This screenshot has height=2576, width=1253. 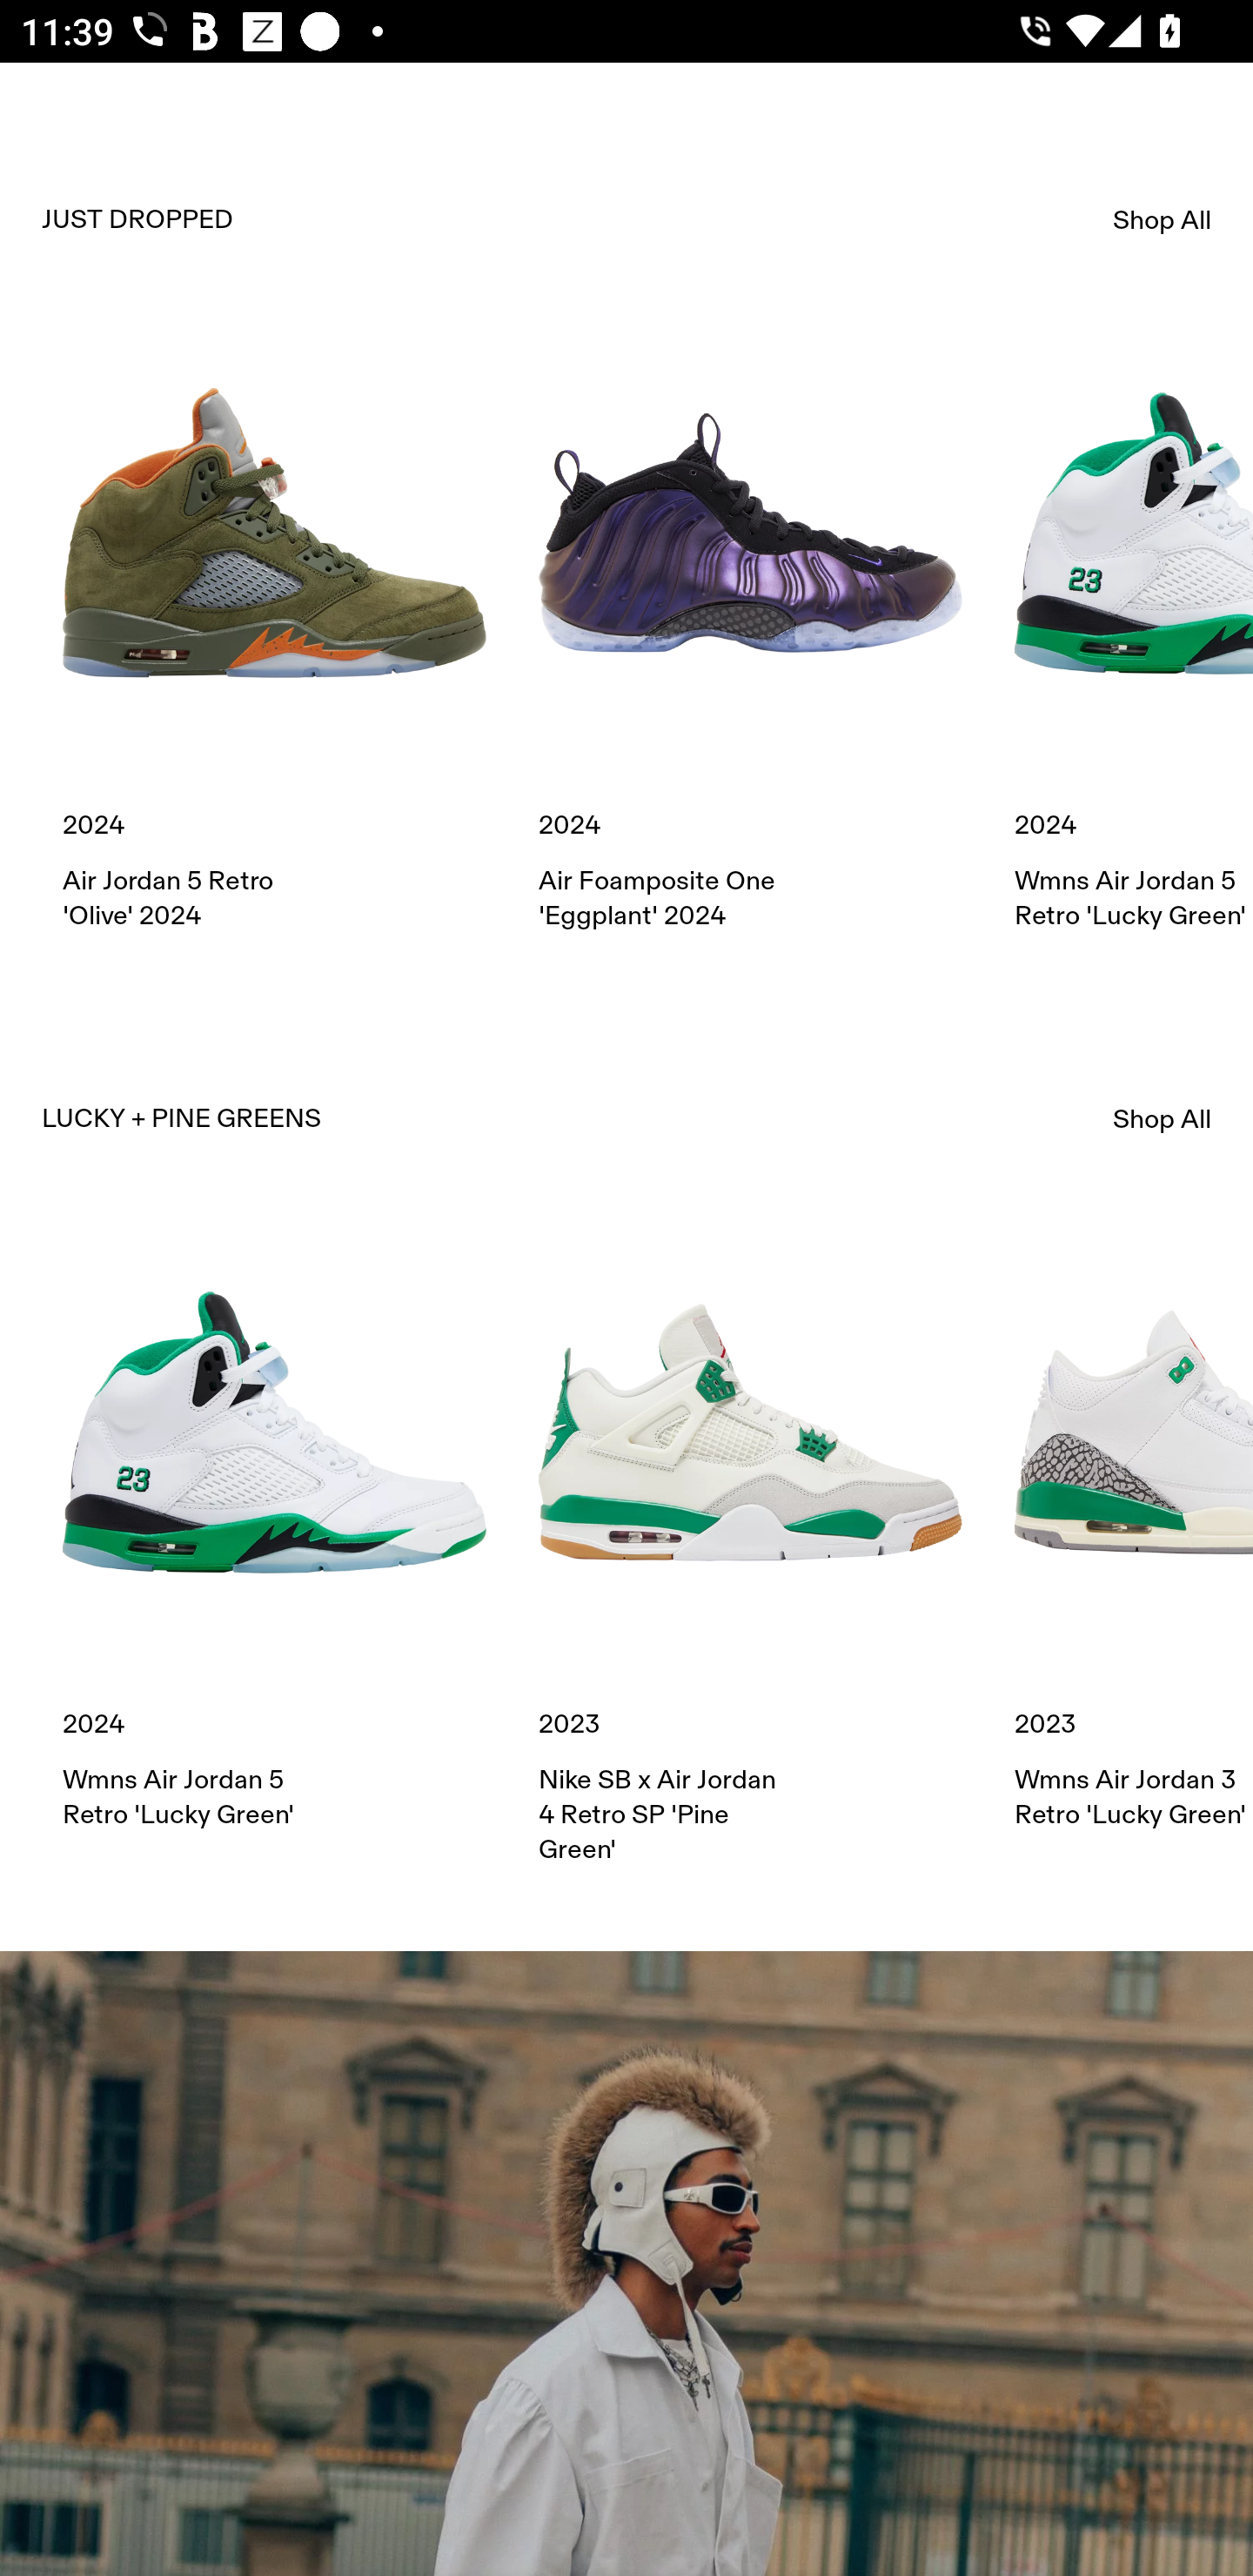 What do you see at coordinates (1163, 1119) in the screenshot?
I see `Shop All` at bounding box center [1163, 1119].